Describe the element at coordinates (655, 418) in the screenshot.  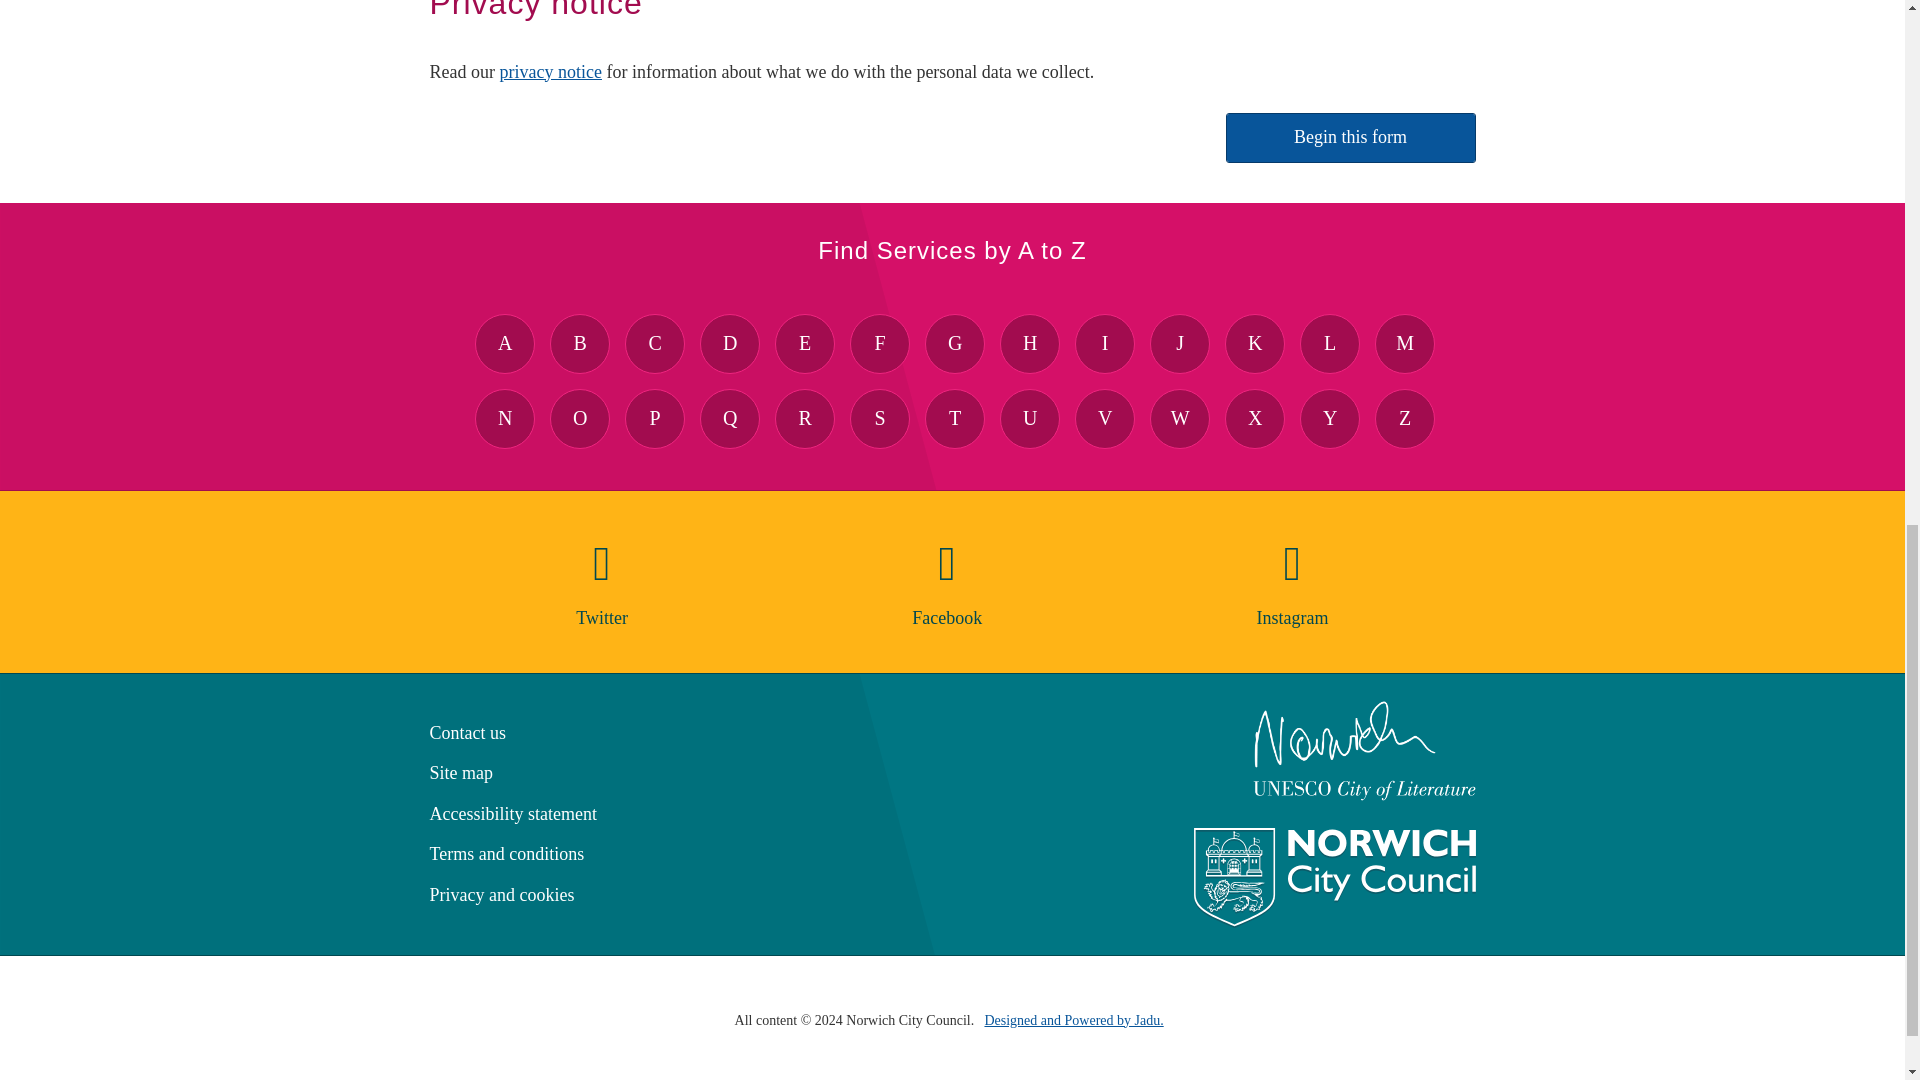
I see `P` at that location.